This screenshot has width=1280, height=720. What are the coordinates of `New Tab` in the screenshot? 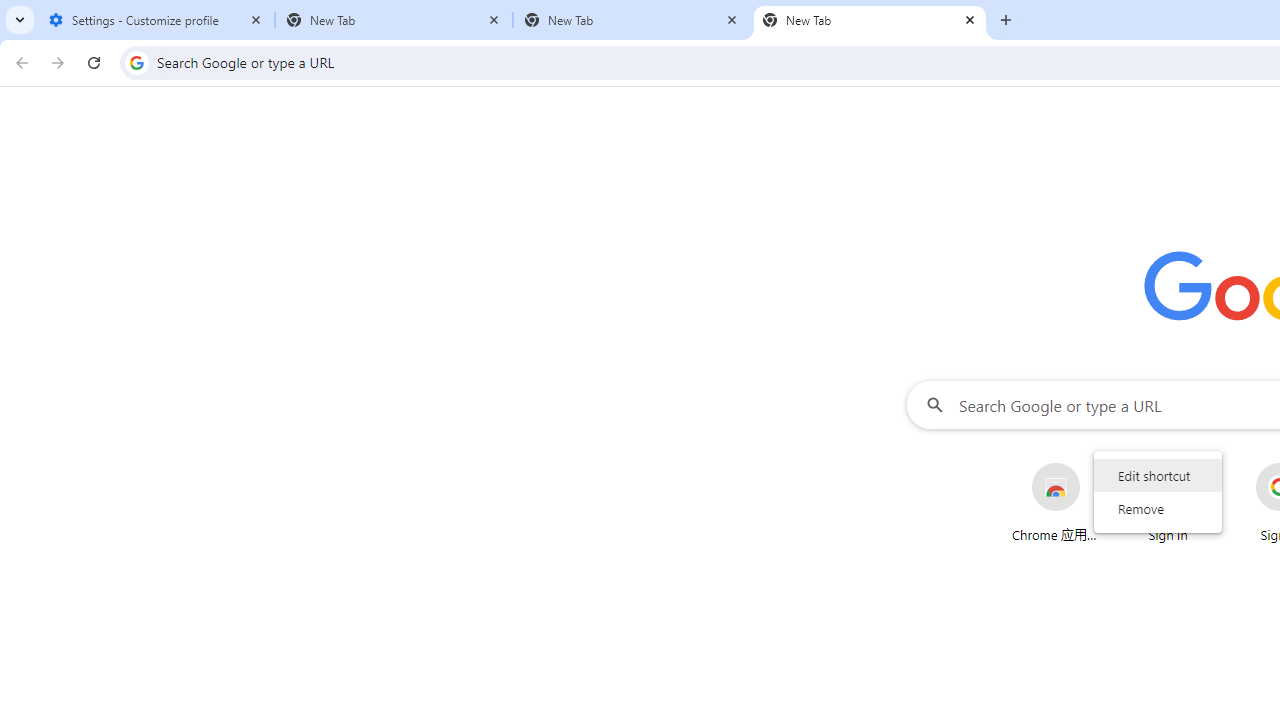 It's located at (394, 20).